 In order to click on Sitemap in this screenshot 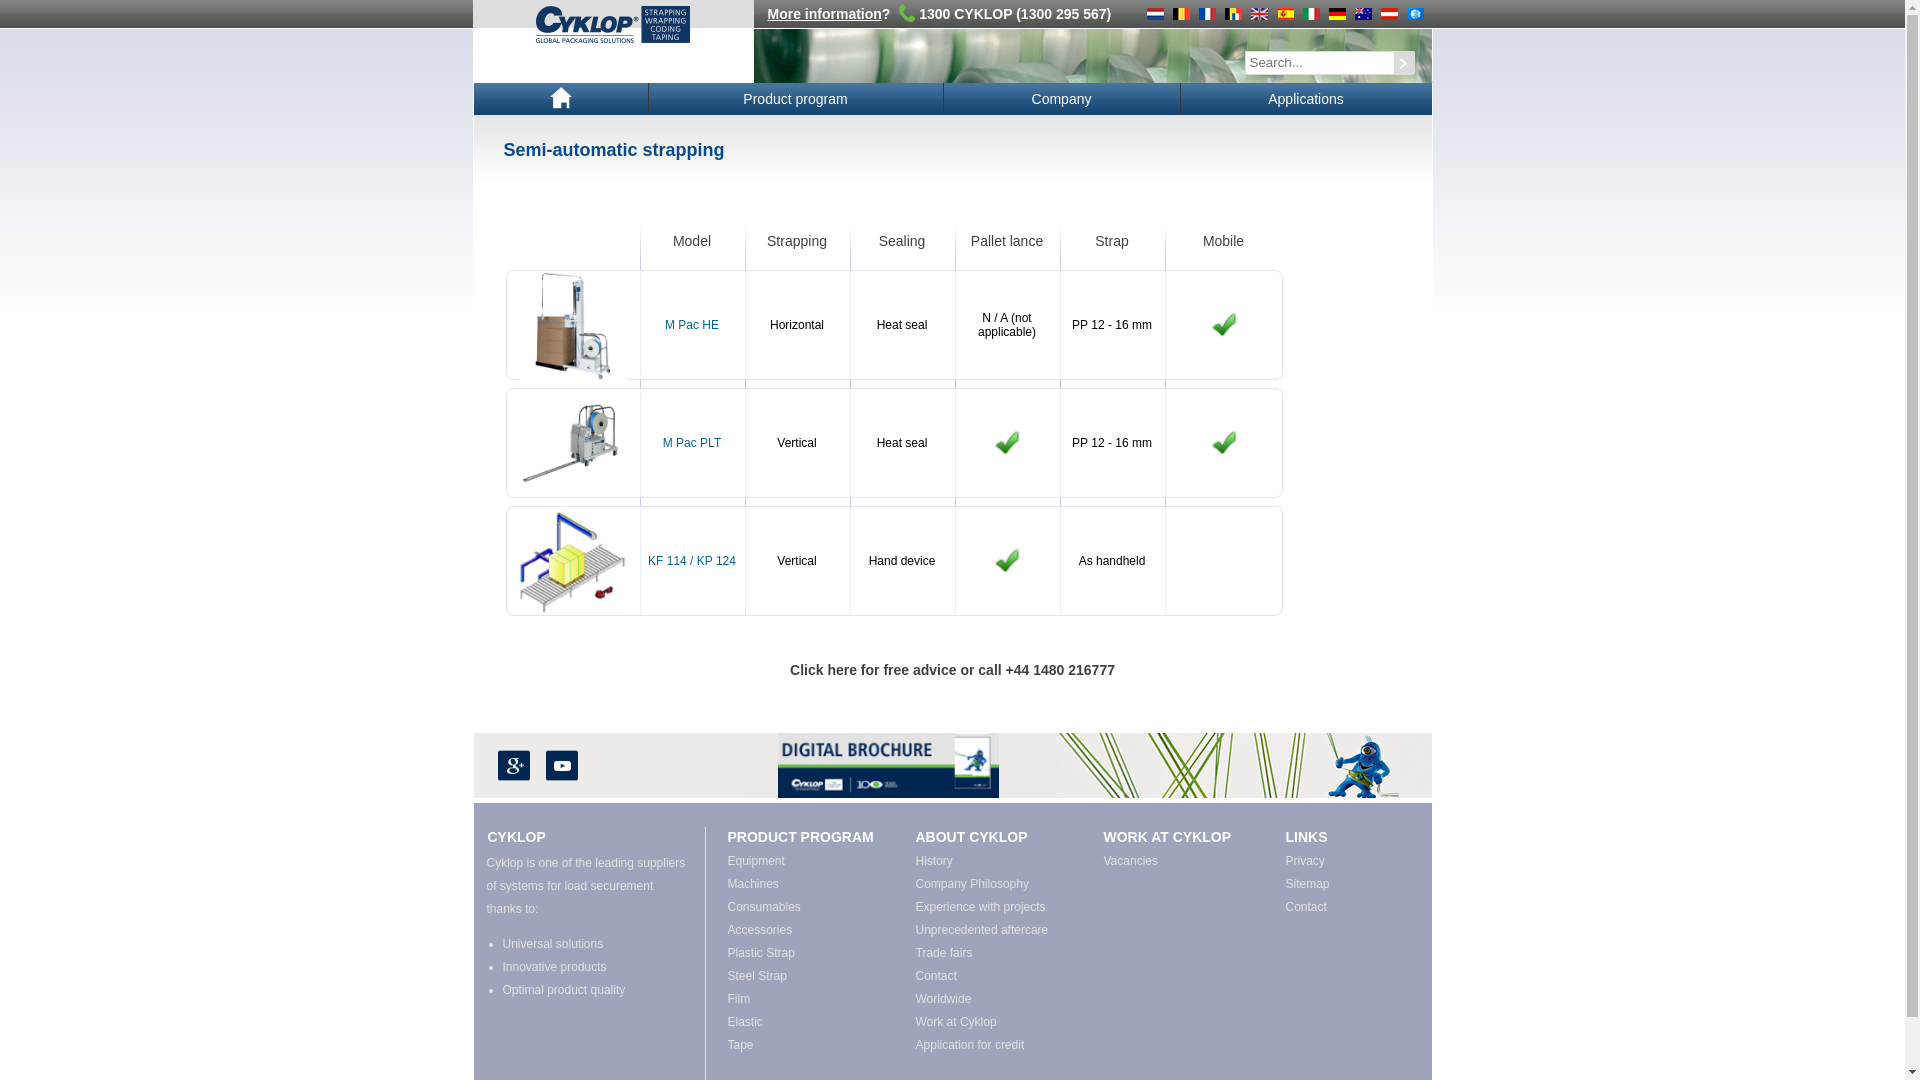, I will do `click(1348, 884)`.